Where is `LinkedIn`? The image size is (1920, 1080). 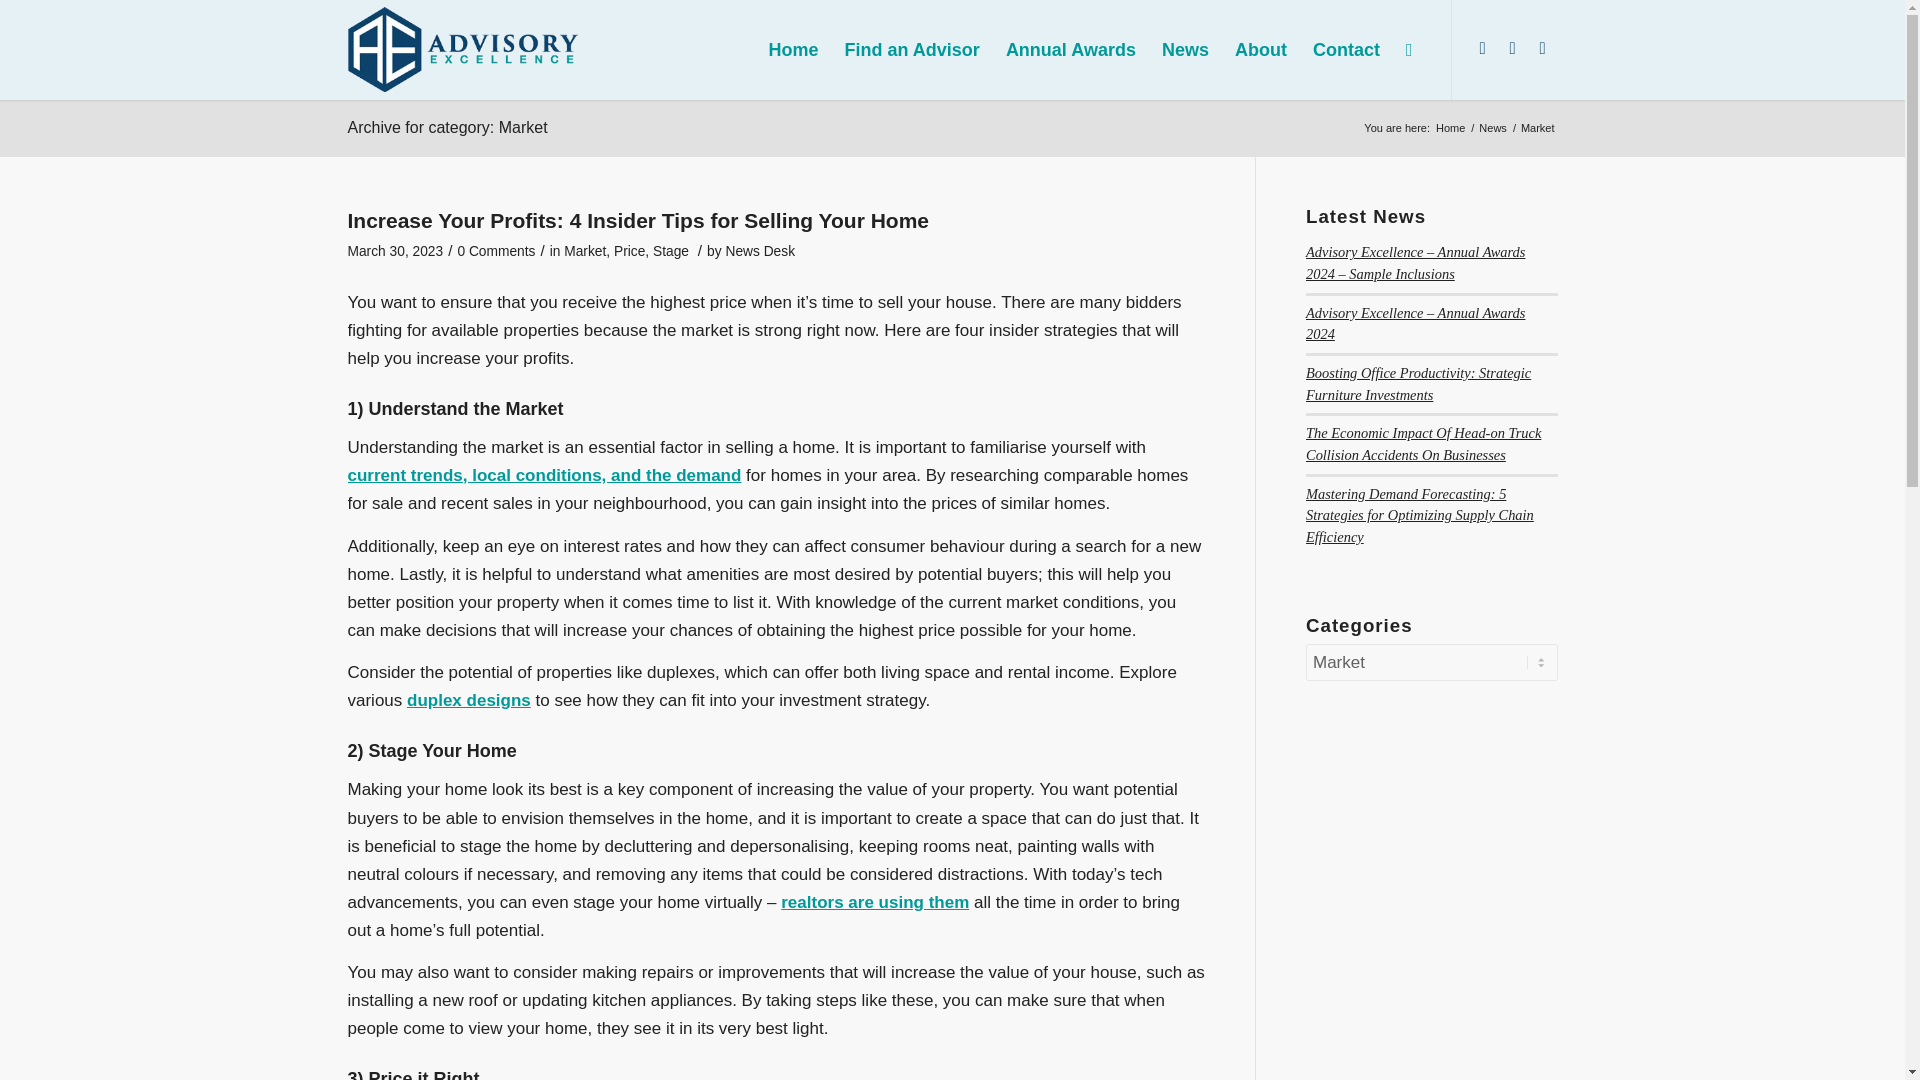
LinkedIn is located at coordinates (1482, 48).